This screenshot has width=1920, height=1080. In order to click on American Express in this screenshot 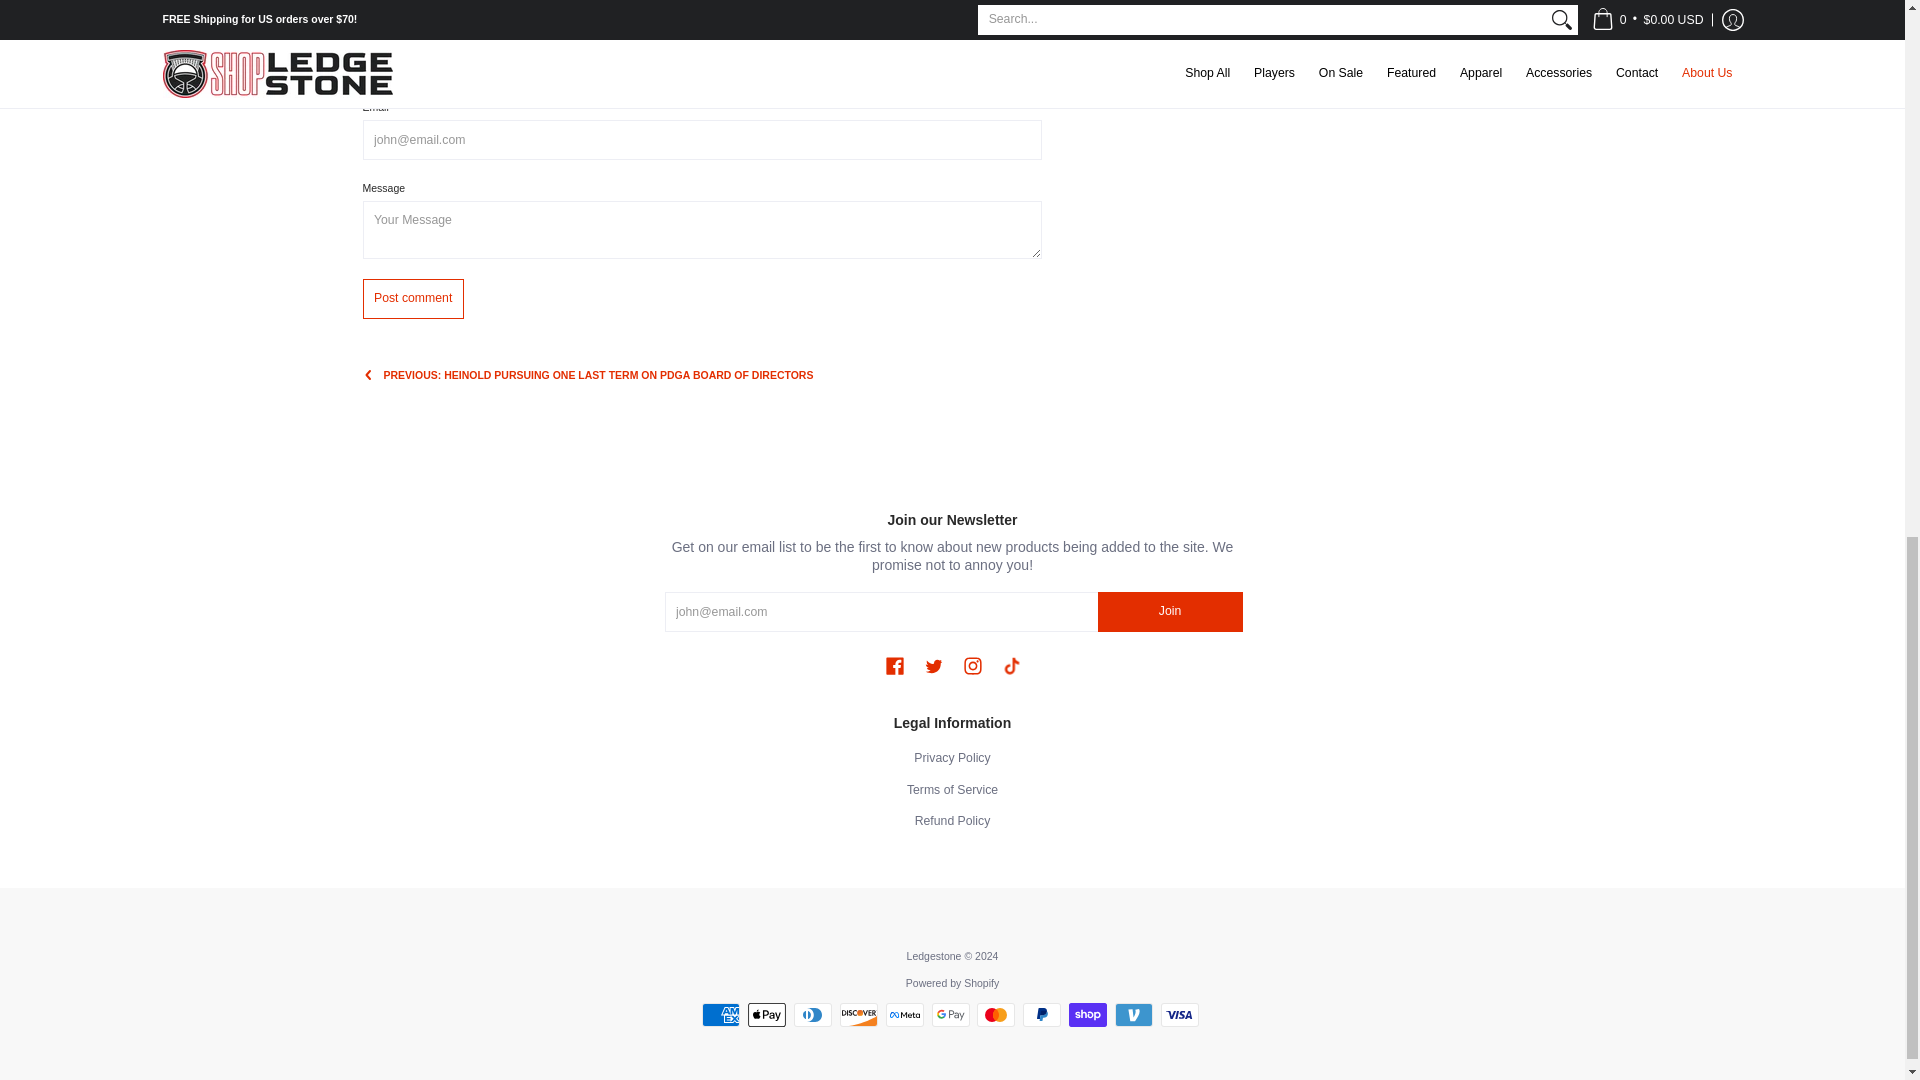, I will do `click(720, 1015)`.